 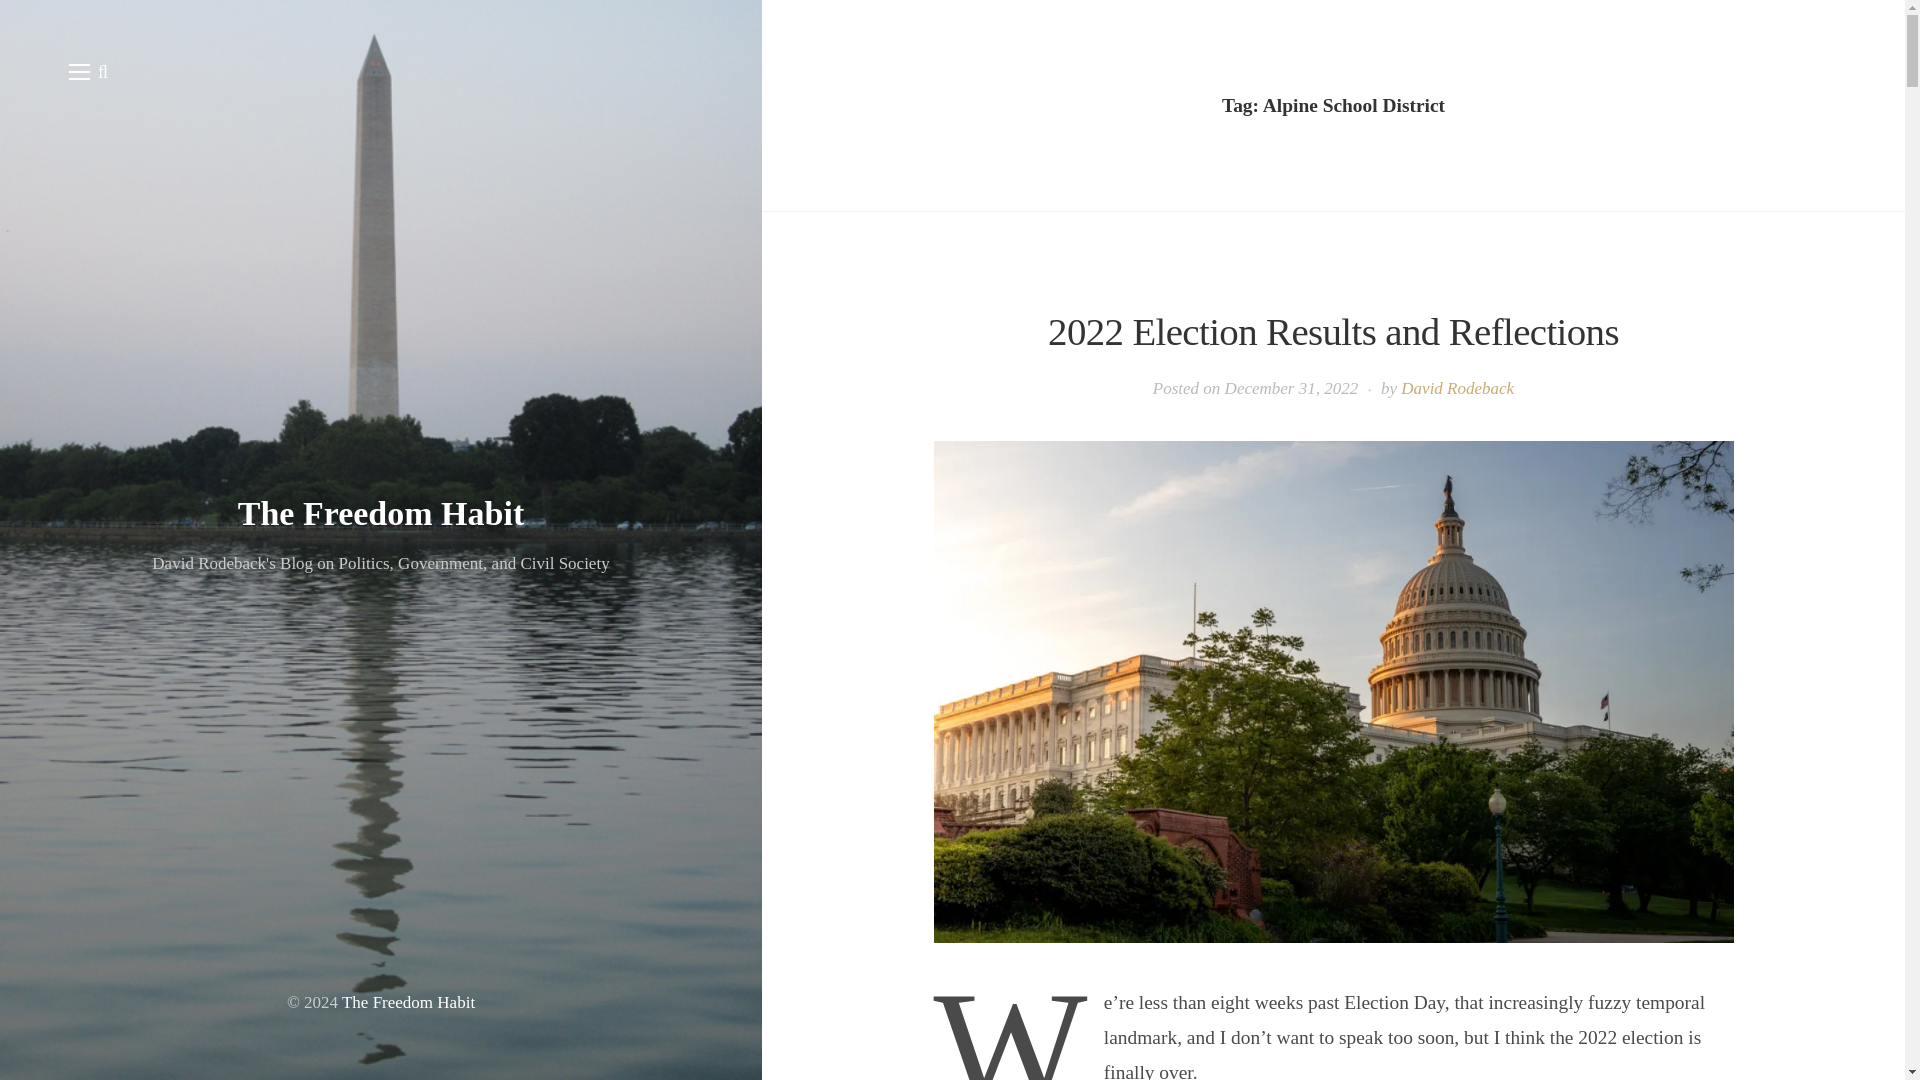 What do you see at coordinates (1333, 331) in the screenshot?
I see `2022 Election Results and Reflections` at bounding box center [1333, 331].